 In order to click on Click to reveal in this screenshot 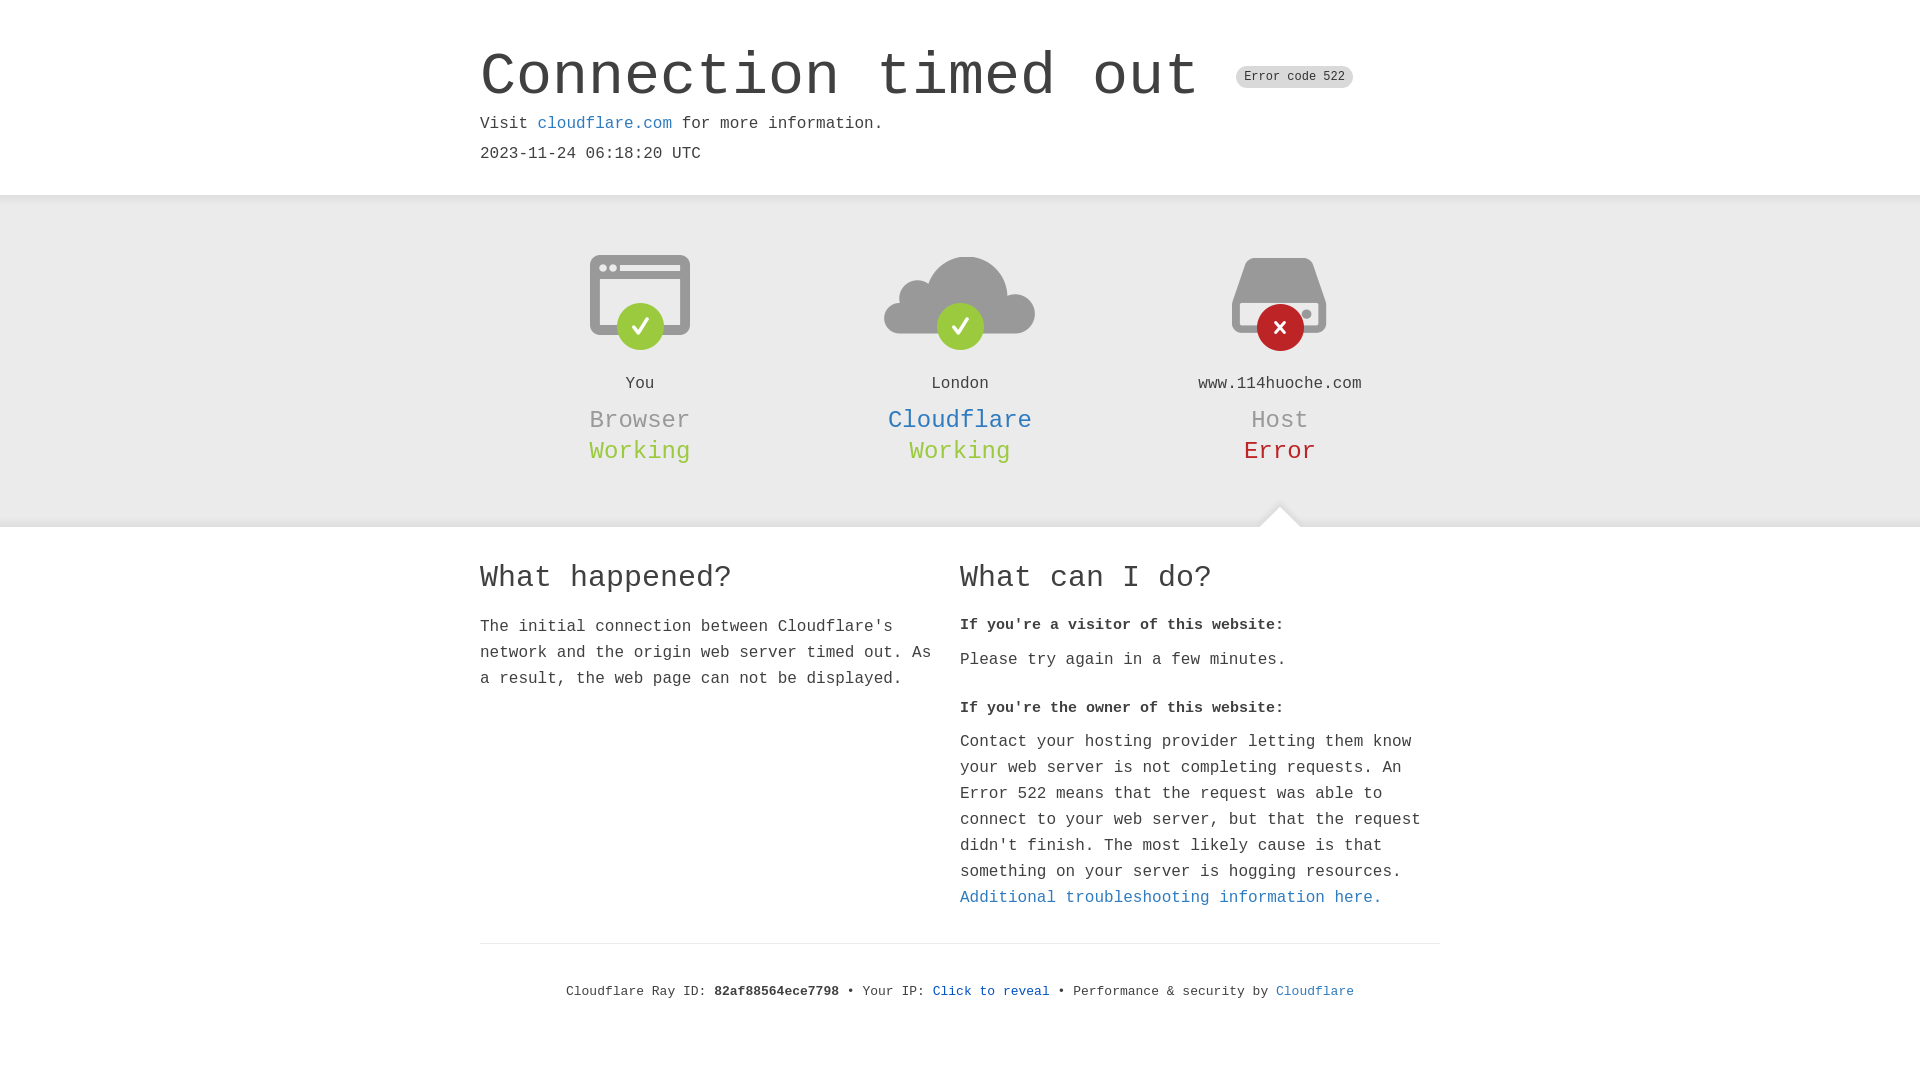, I will do `click(992, 992)`.